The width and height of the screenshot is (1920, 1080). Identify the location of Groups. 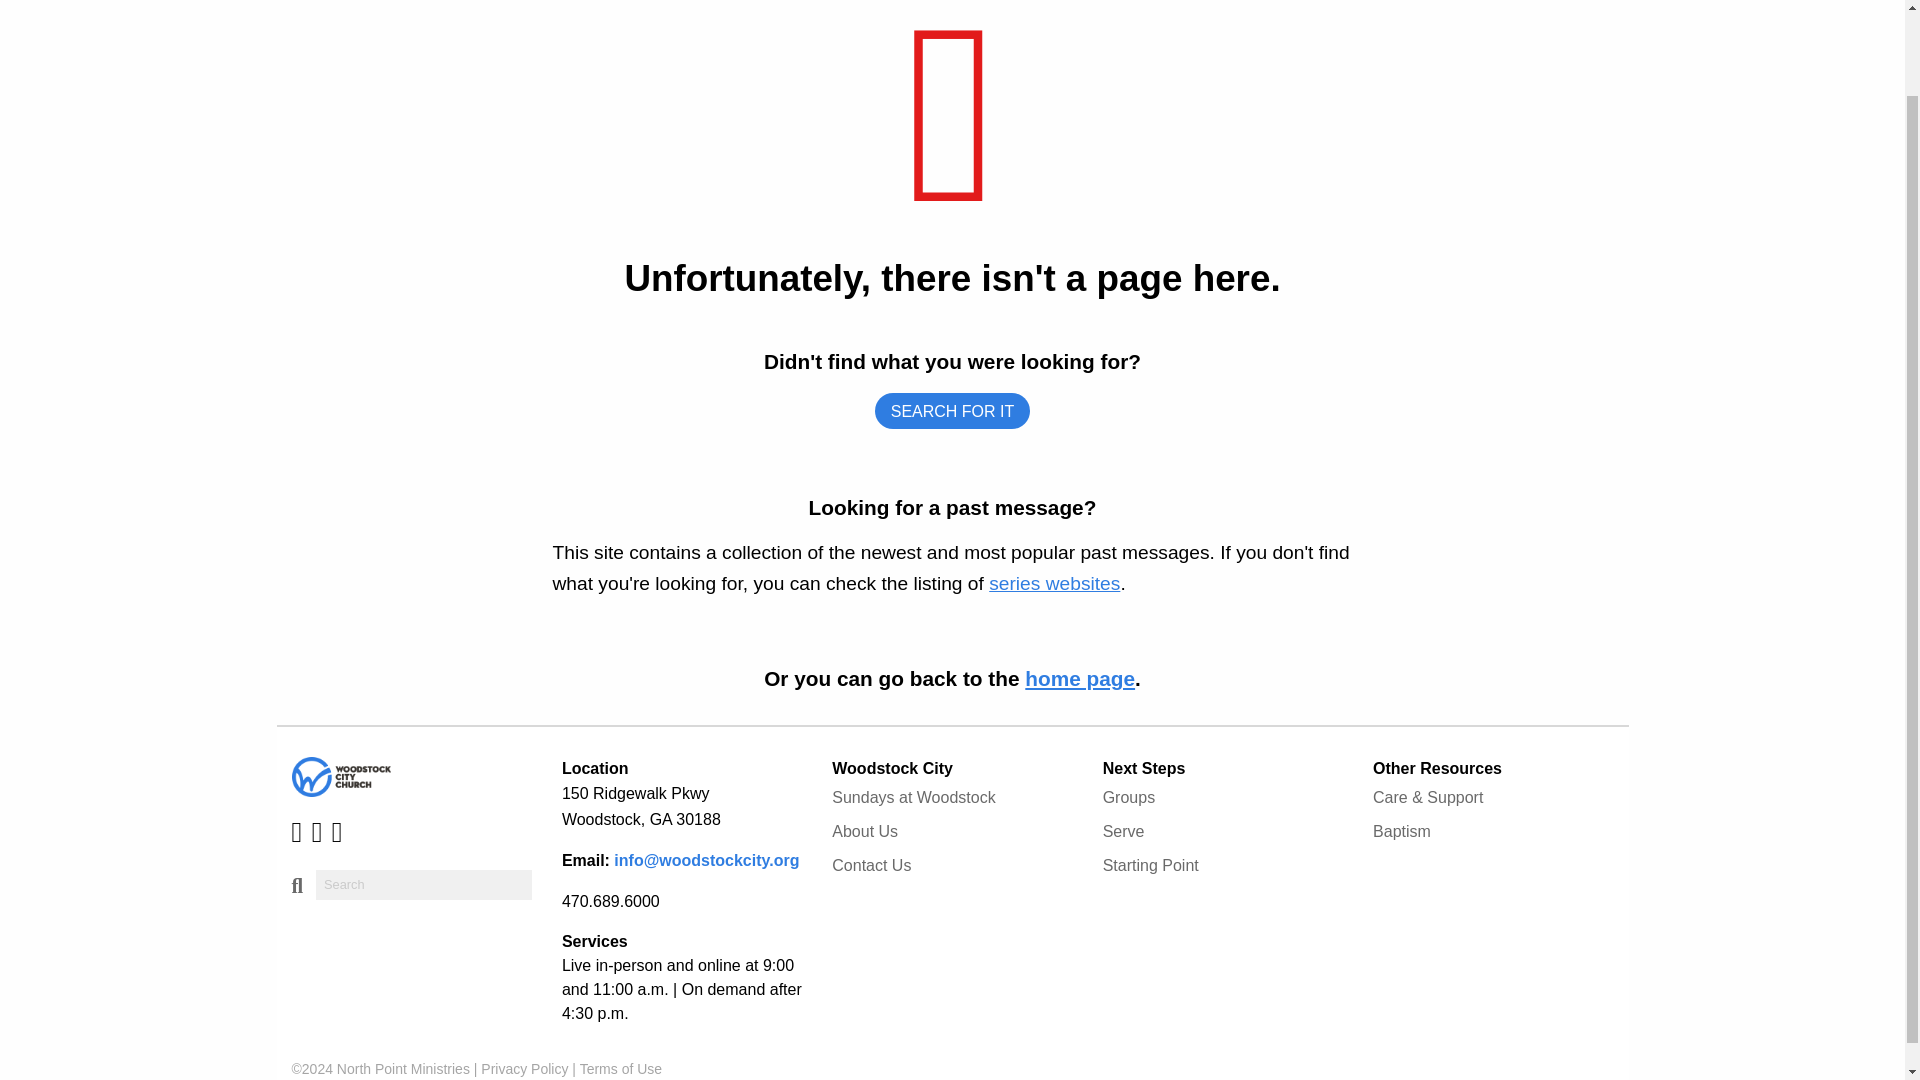
(1222, 798).